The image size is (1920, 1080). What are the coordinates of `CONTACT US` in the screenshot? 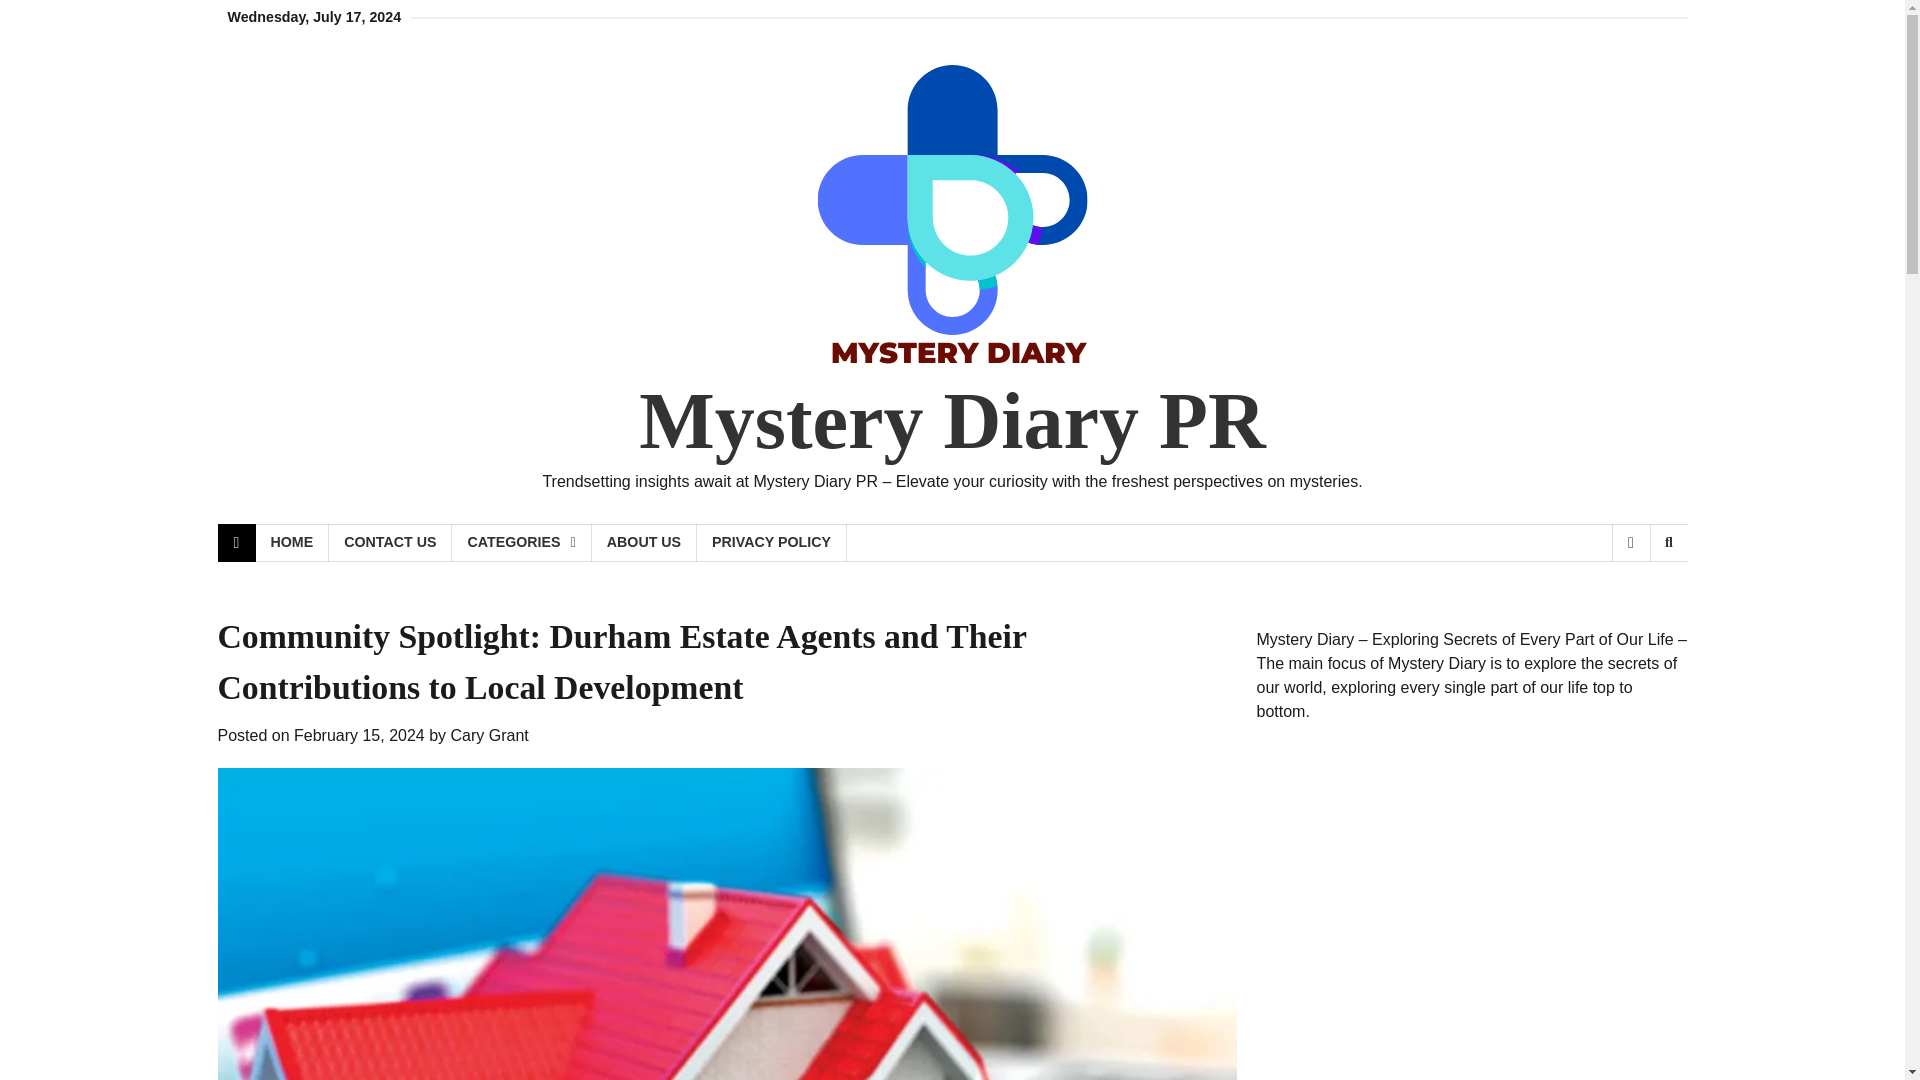 It's located at (390, 542).